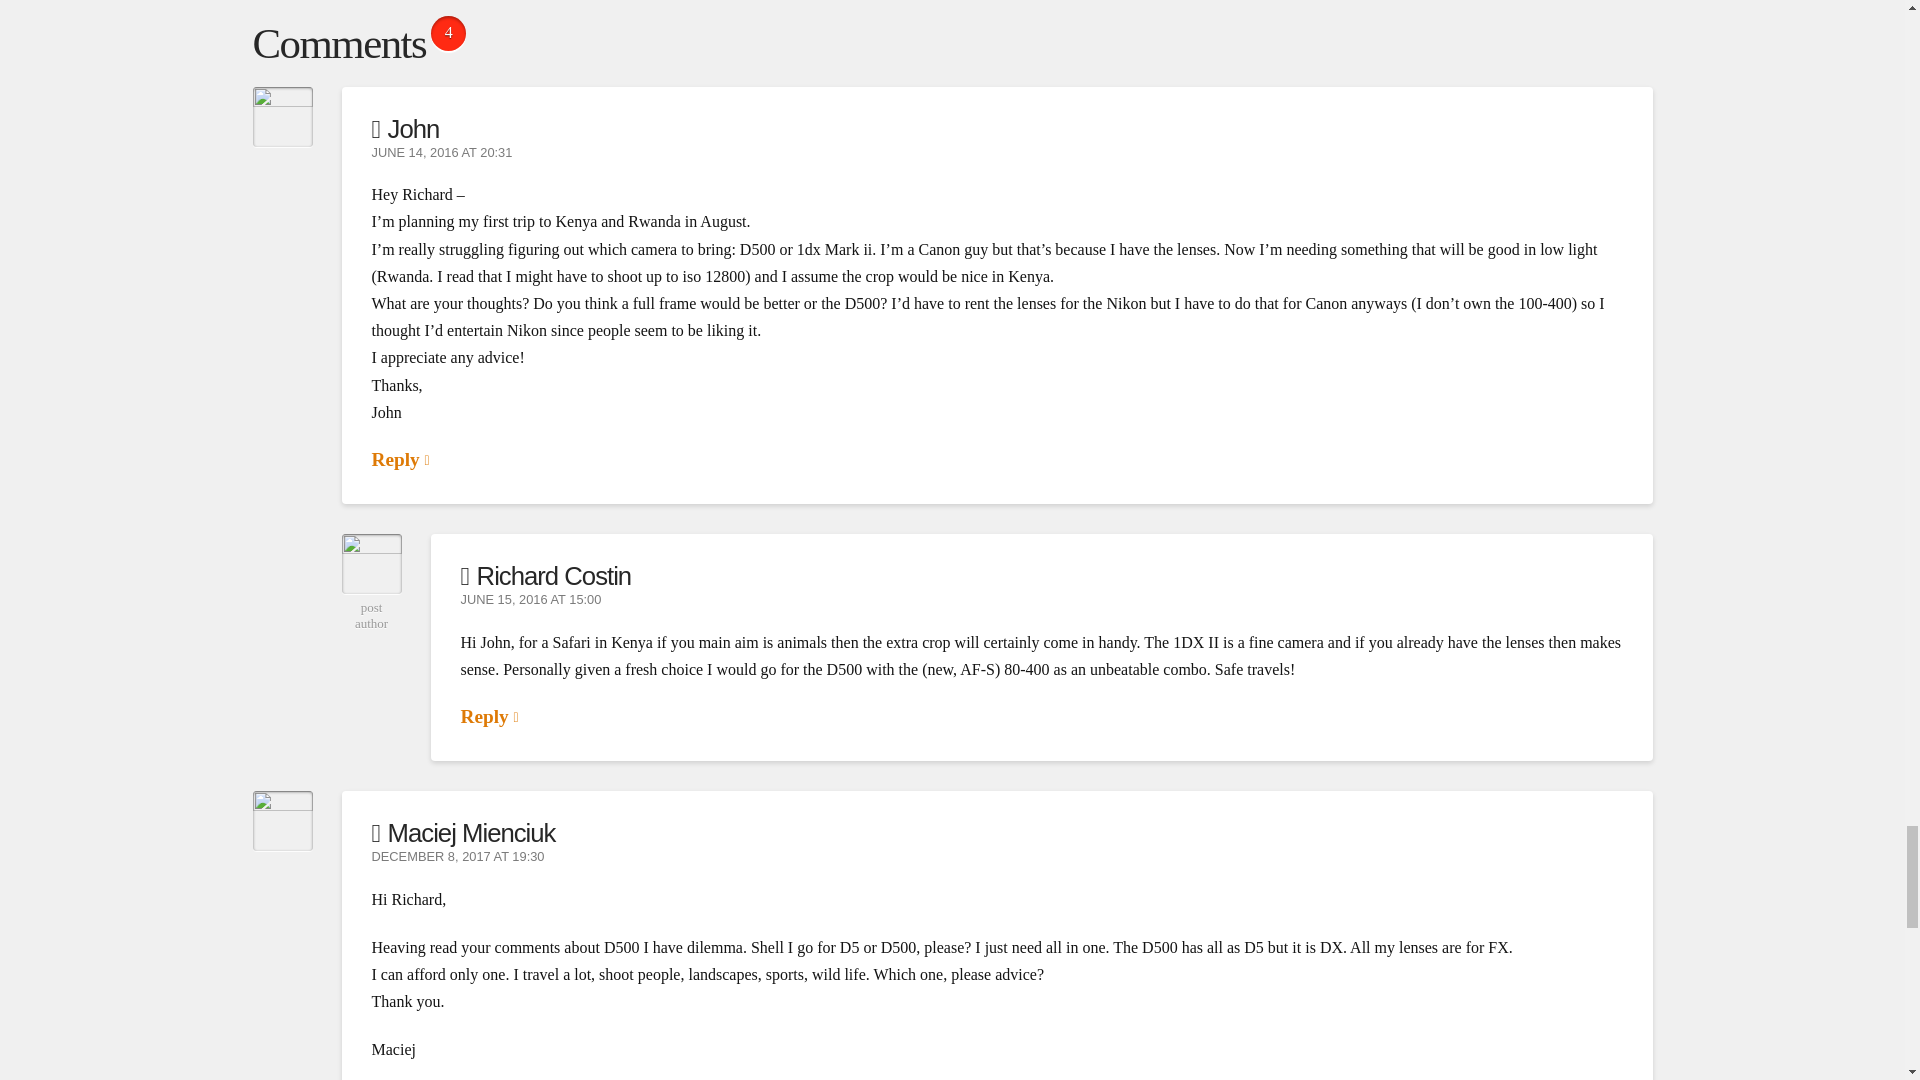 This screenshot has width=1920, height=1080. Describe the element at coordinates (458, 857) in the screenshot. I see `DECEMBER 8, 2017 AT 19:30` at that location.